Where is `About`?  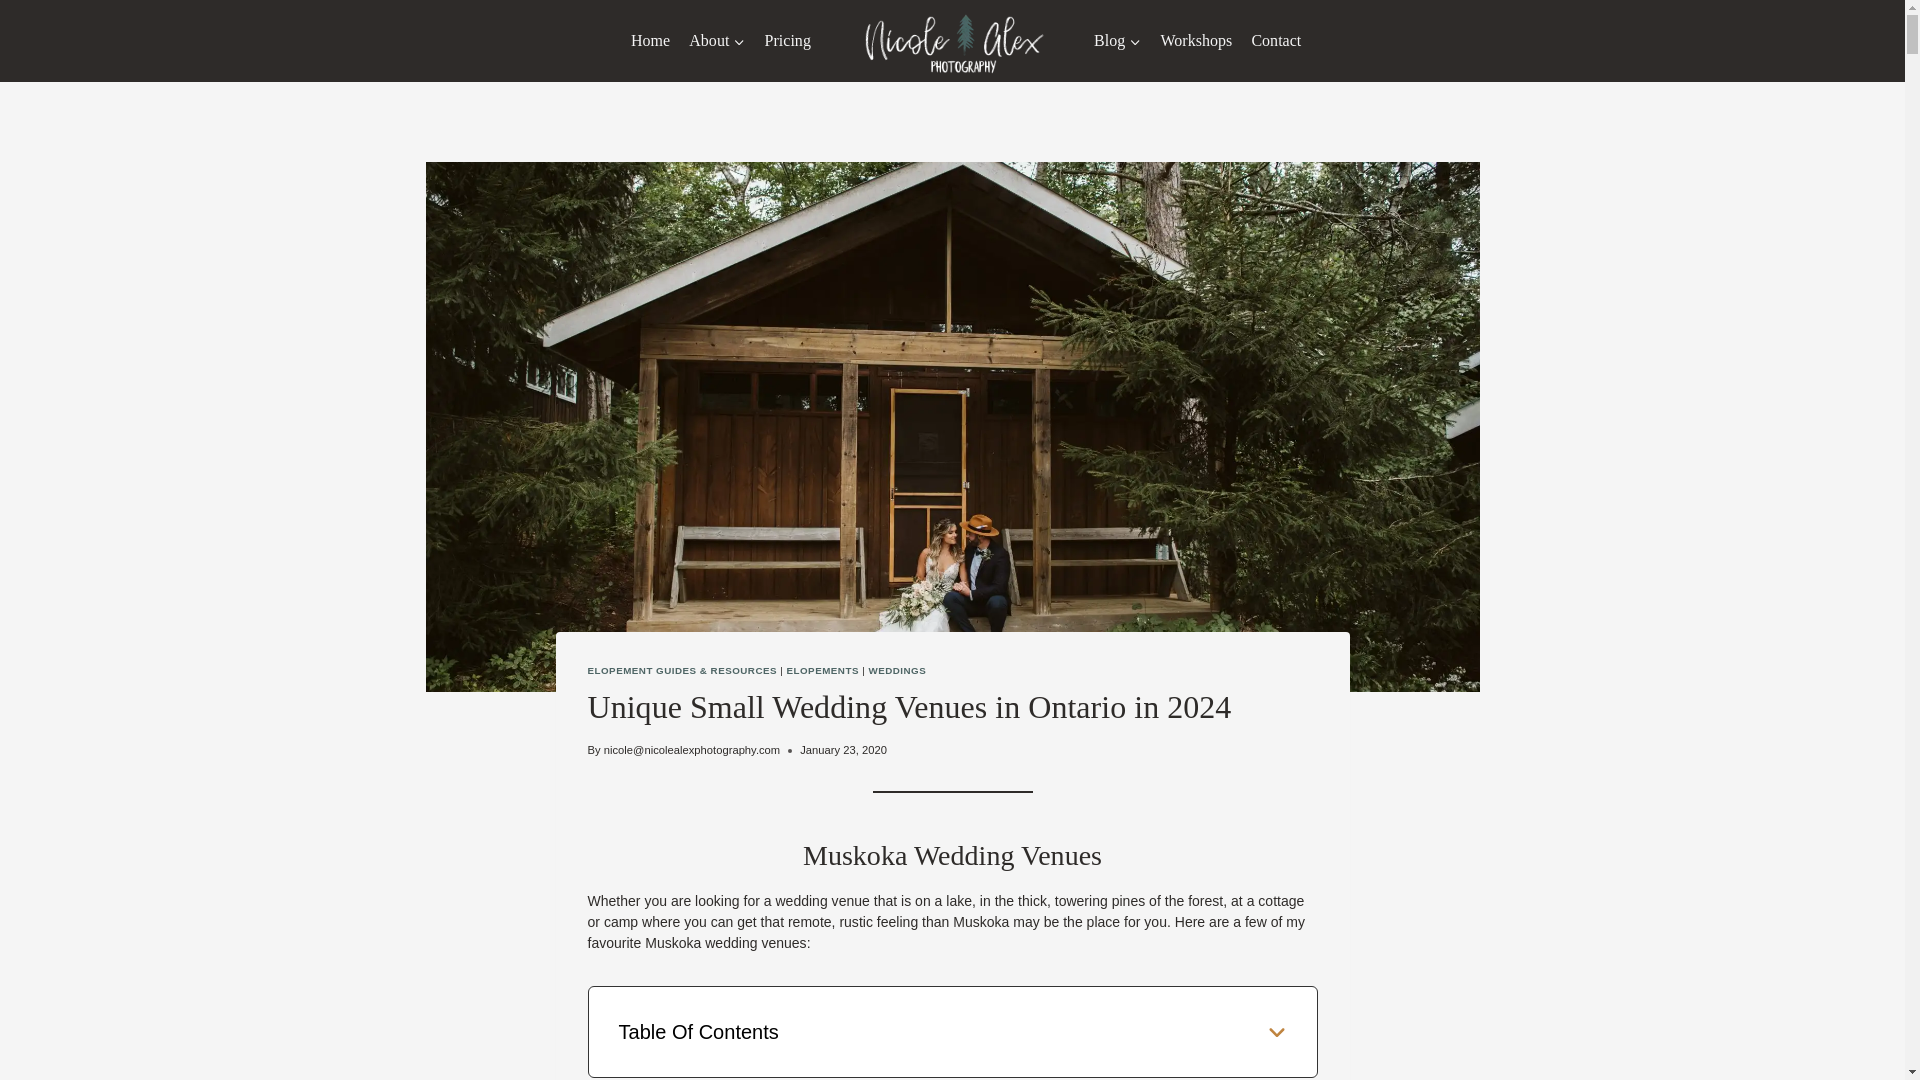 About is located at coordinates (716, 41).